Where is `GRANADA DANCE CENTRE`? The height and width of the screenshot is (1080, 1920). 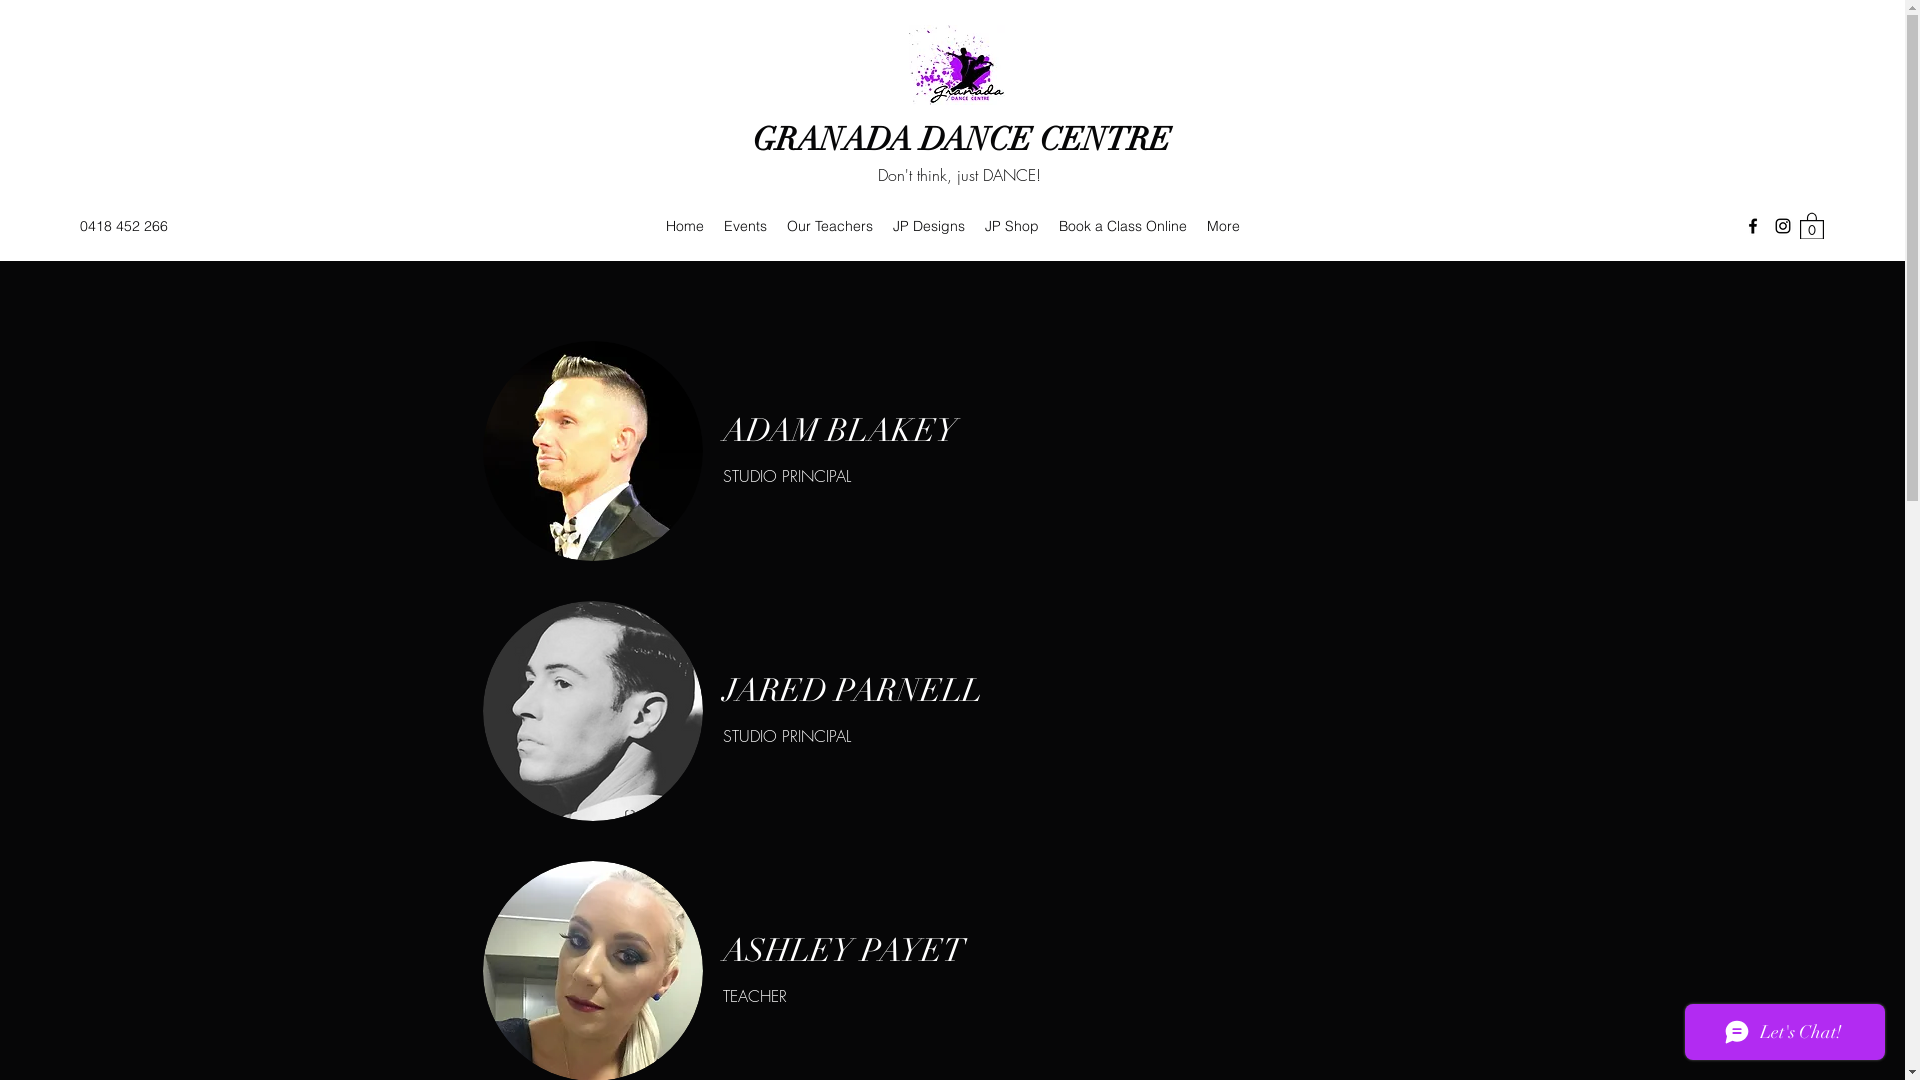
GRANADA DANCE CENTRE is located at coordinates (962, 140).